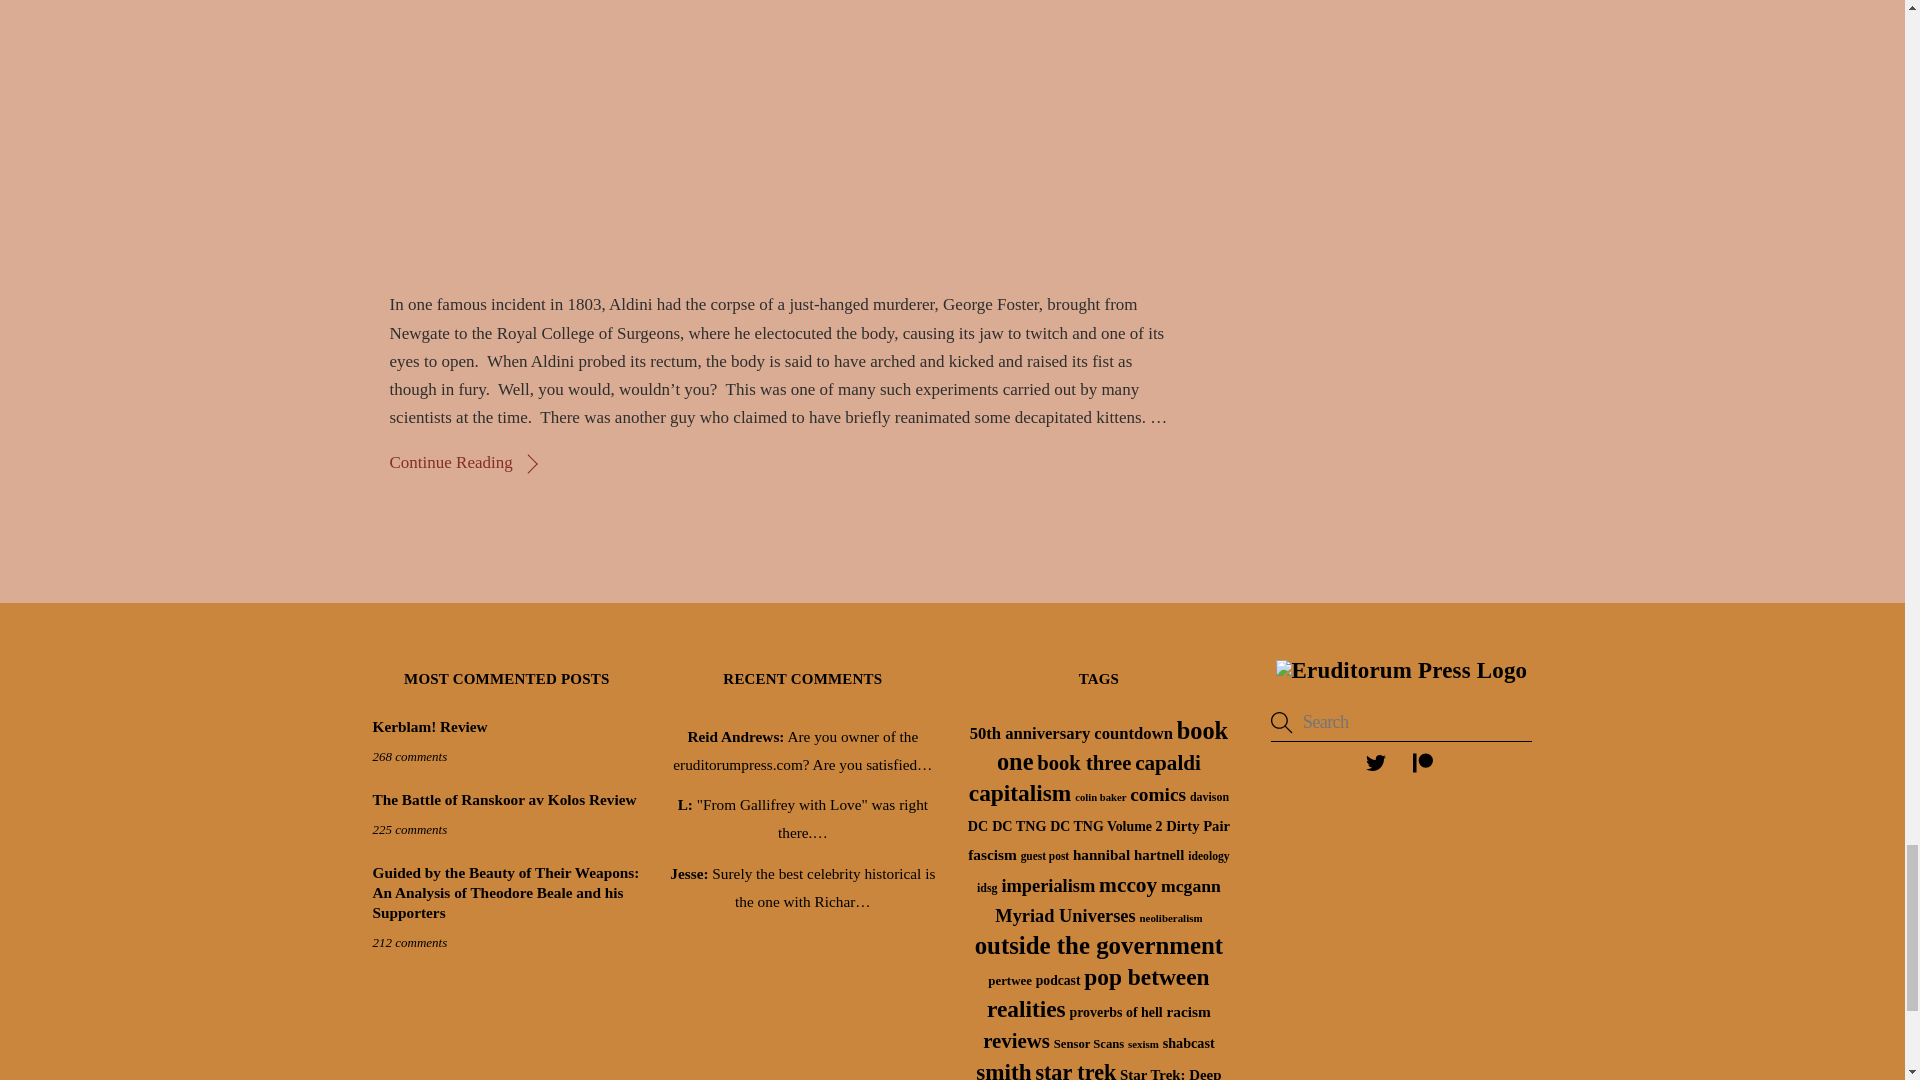 This screenshot has width=1920, height=1080. I want to click on Eruditorum Press Logo, so click(1402, 670).